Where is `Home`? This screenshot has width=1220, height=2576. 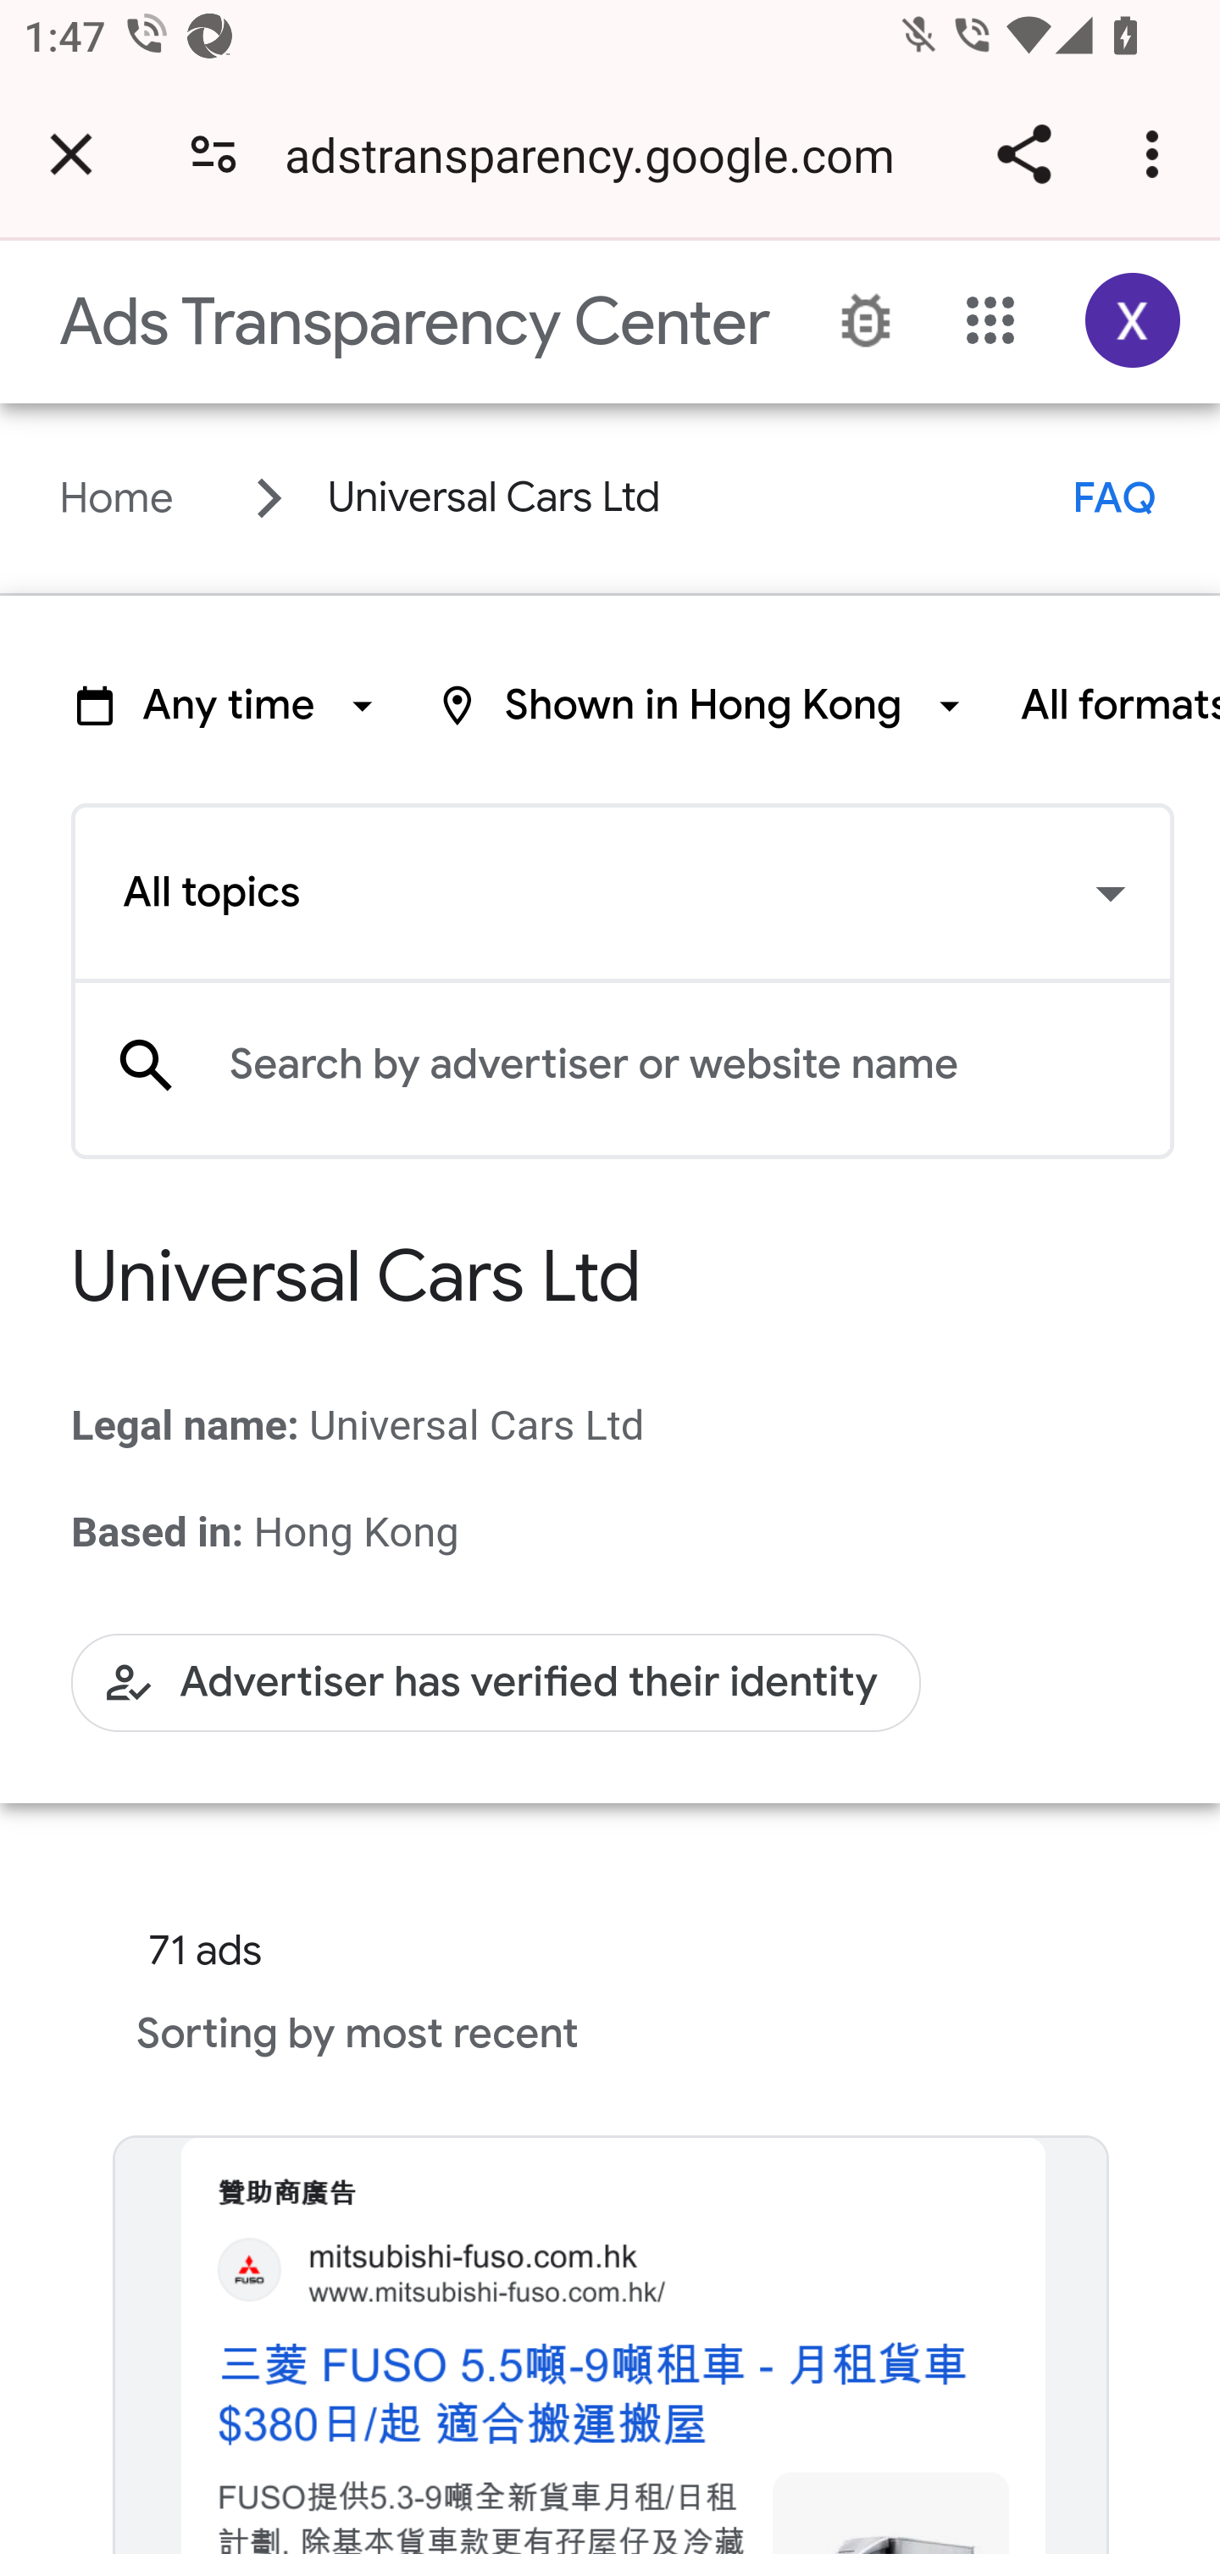 Home is located at coordinates (117, 498).